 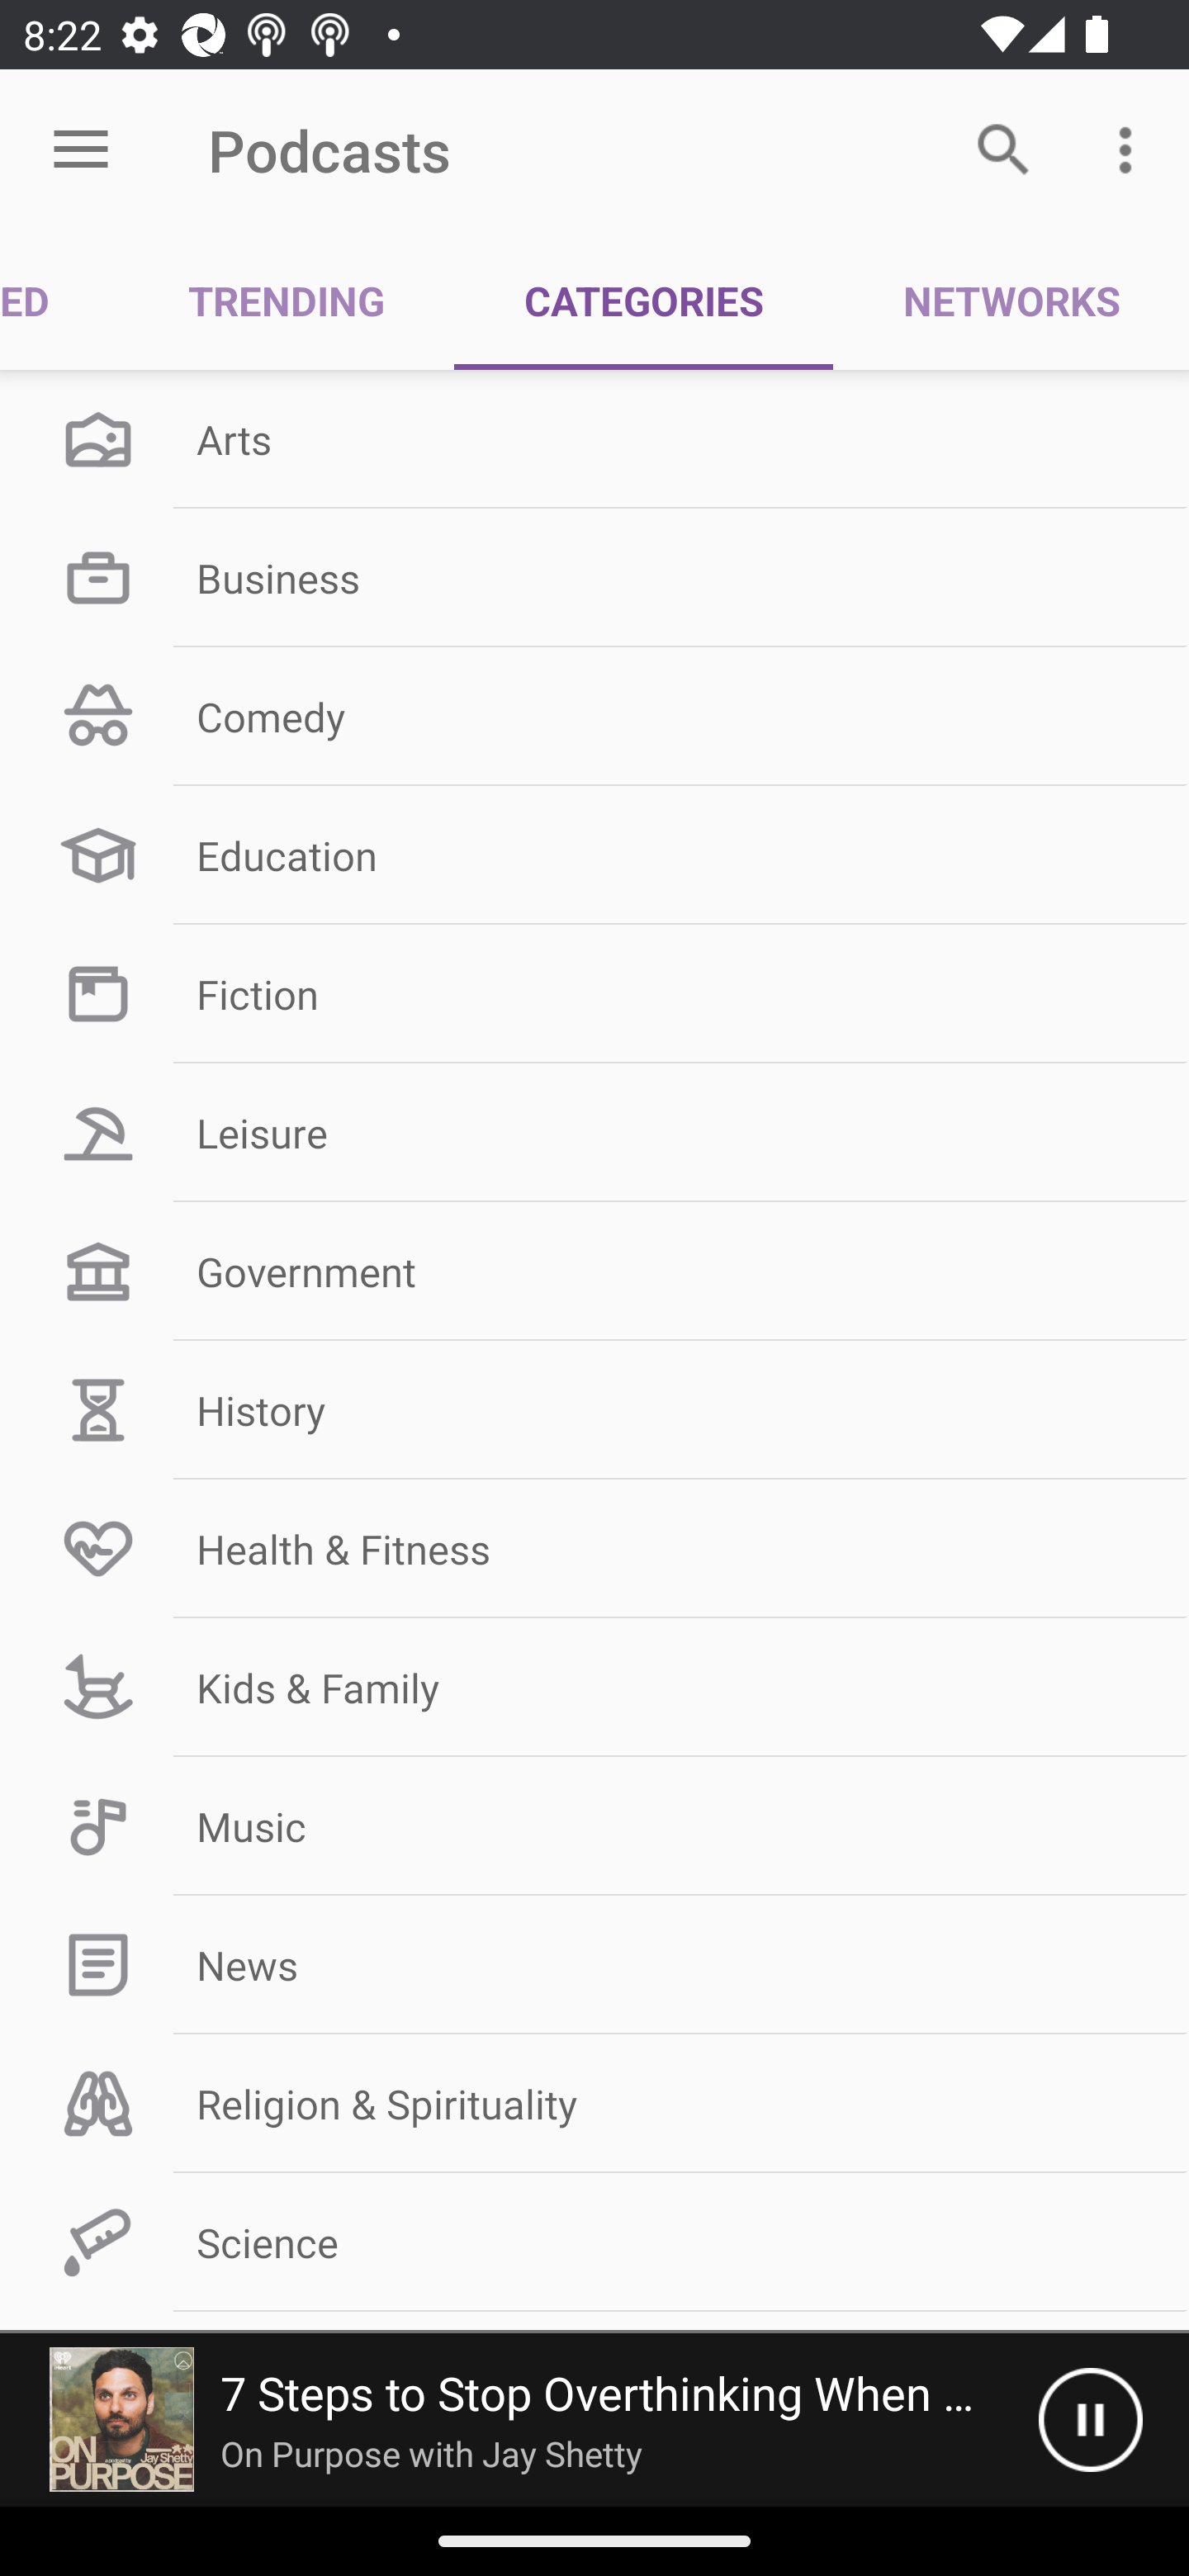 I want to click on Fiction, so click(x=594, y=994).